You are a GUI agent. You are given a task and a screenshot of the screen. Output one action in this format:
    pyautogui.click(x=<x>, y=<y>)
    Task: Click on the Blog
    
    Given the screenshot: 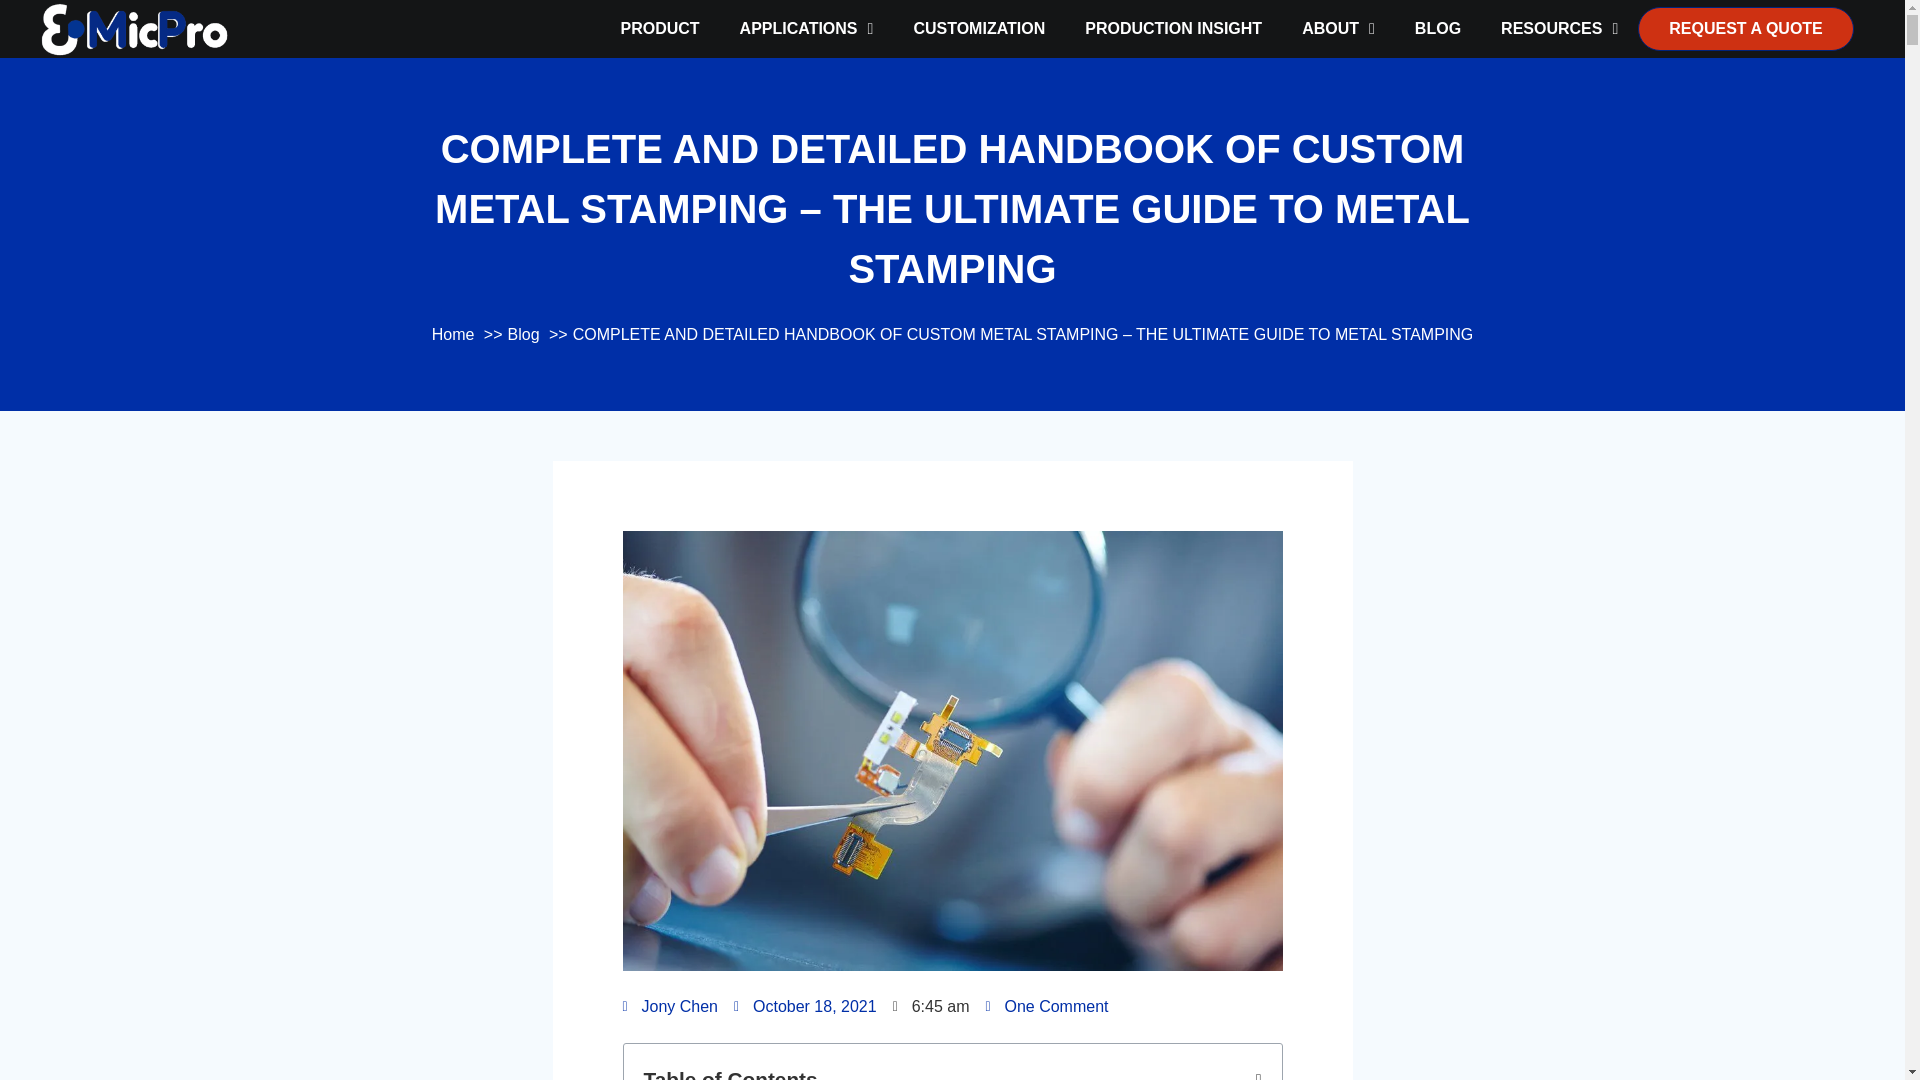 What is the action you would take?
    pyautogui.click(x=524, y=334)
    